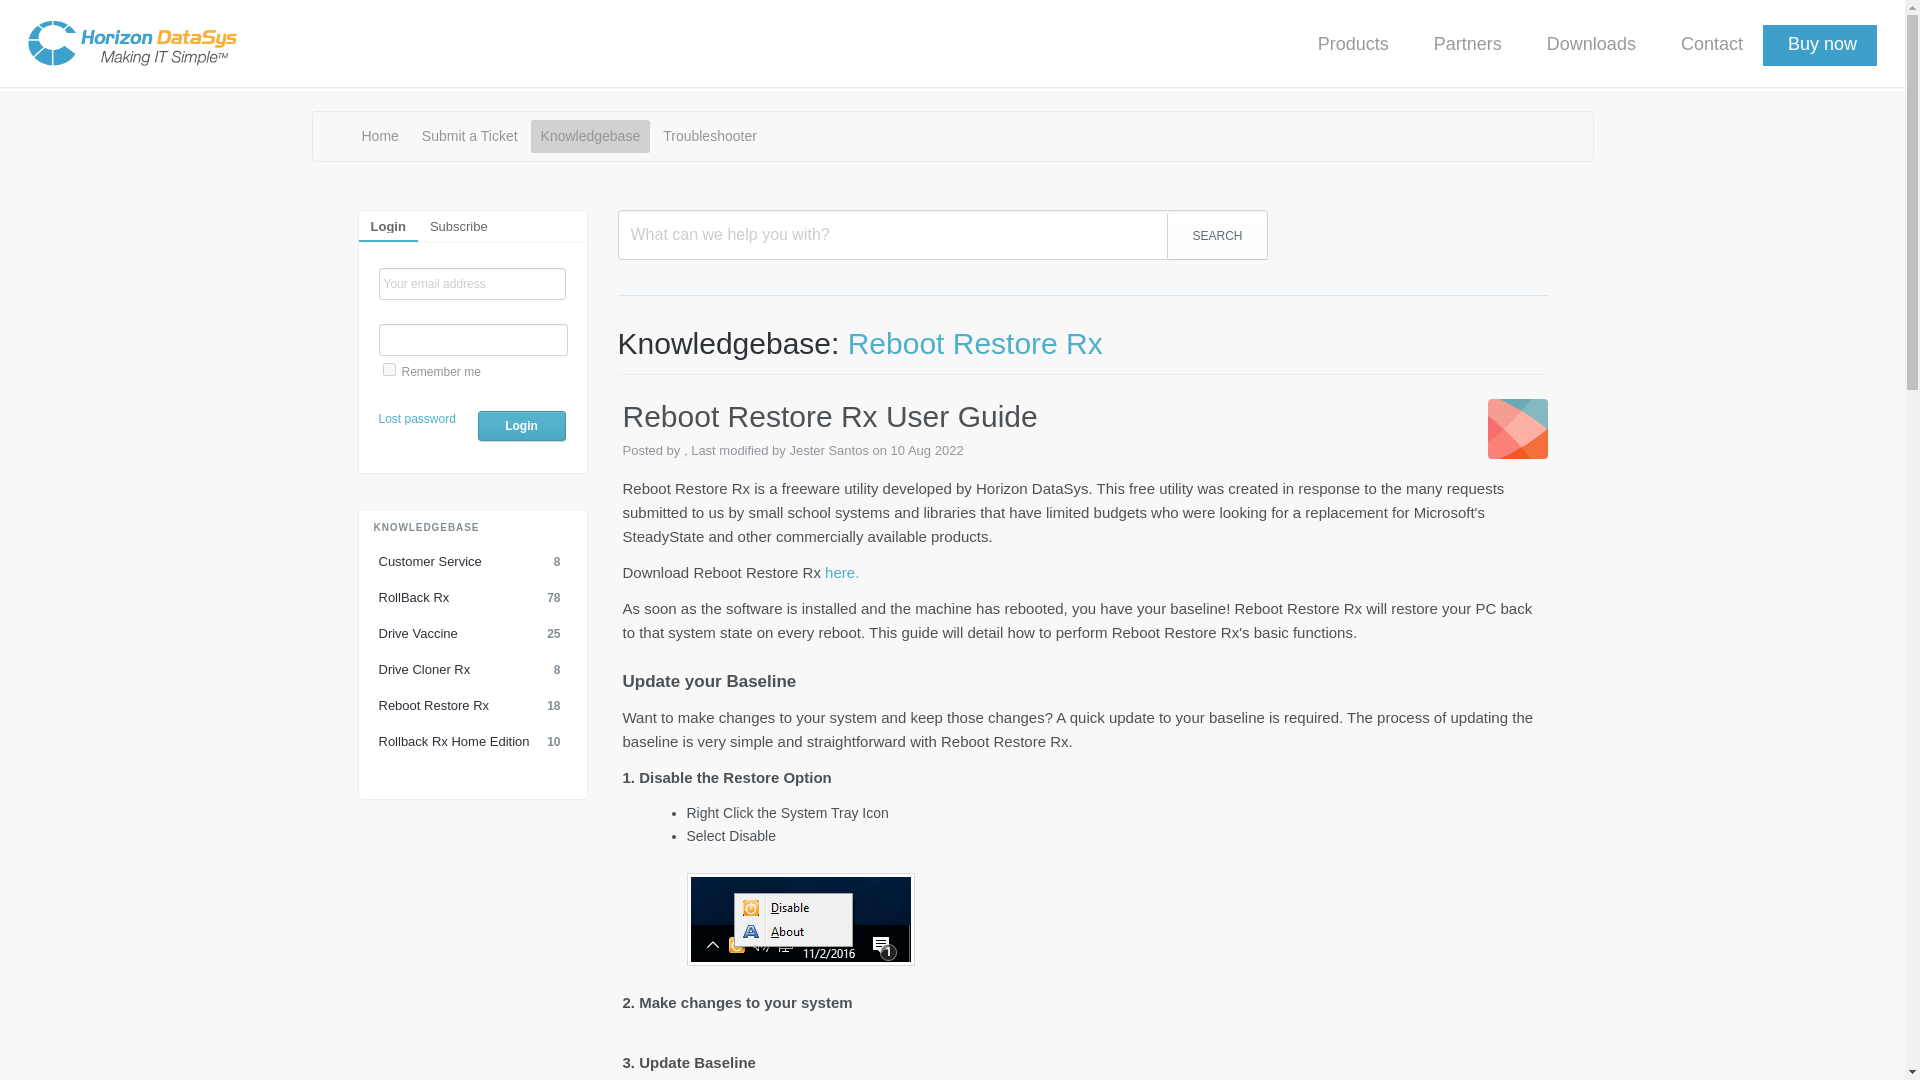  Describe the element at coordinates (472, 670) in the screenshot. I see `Login` at that location.